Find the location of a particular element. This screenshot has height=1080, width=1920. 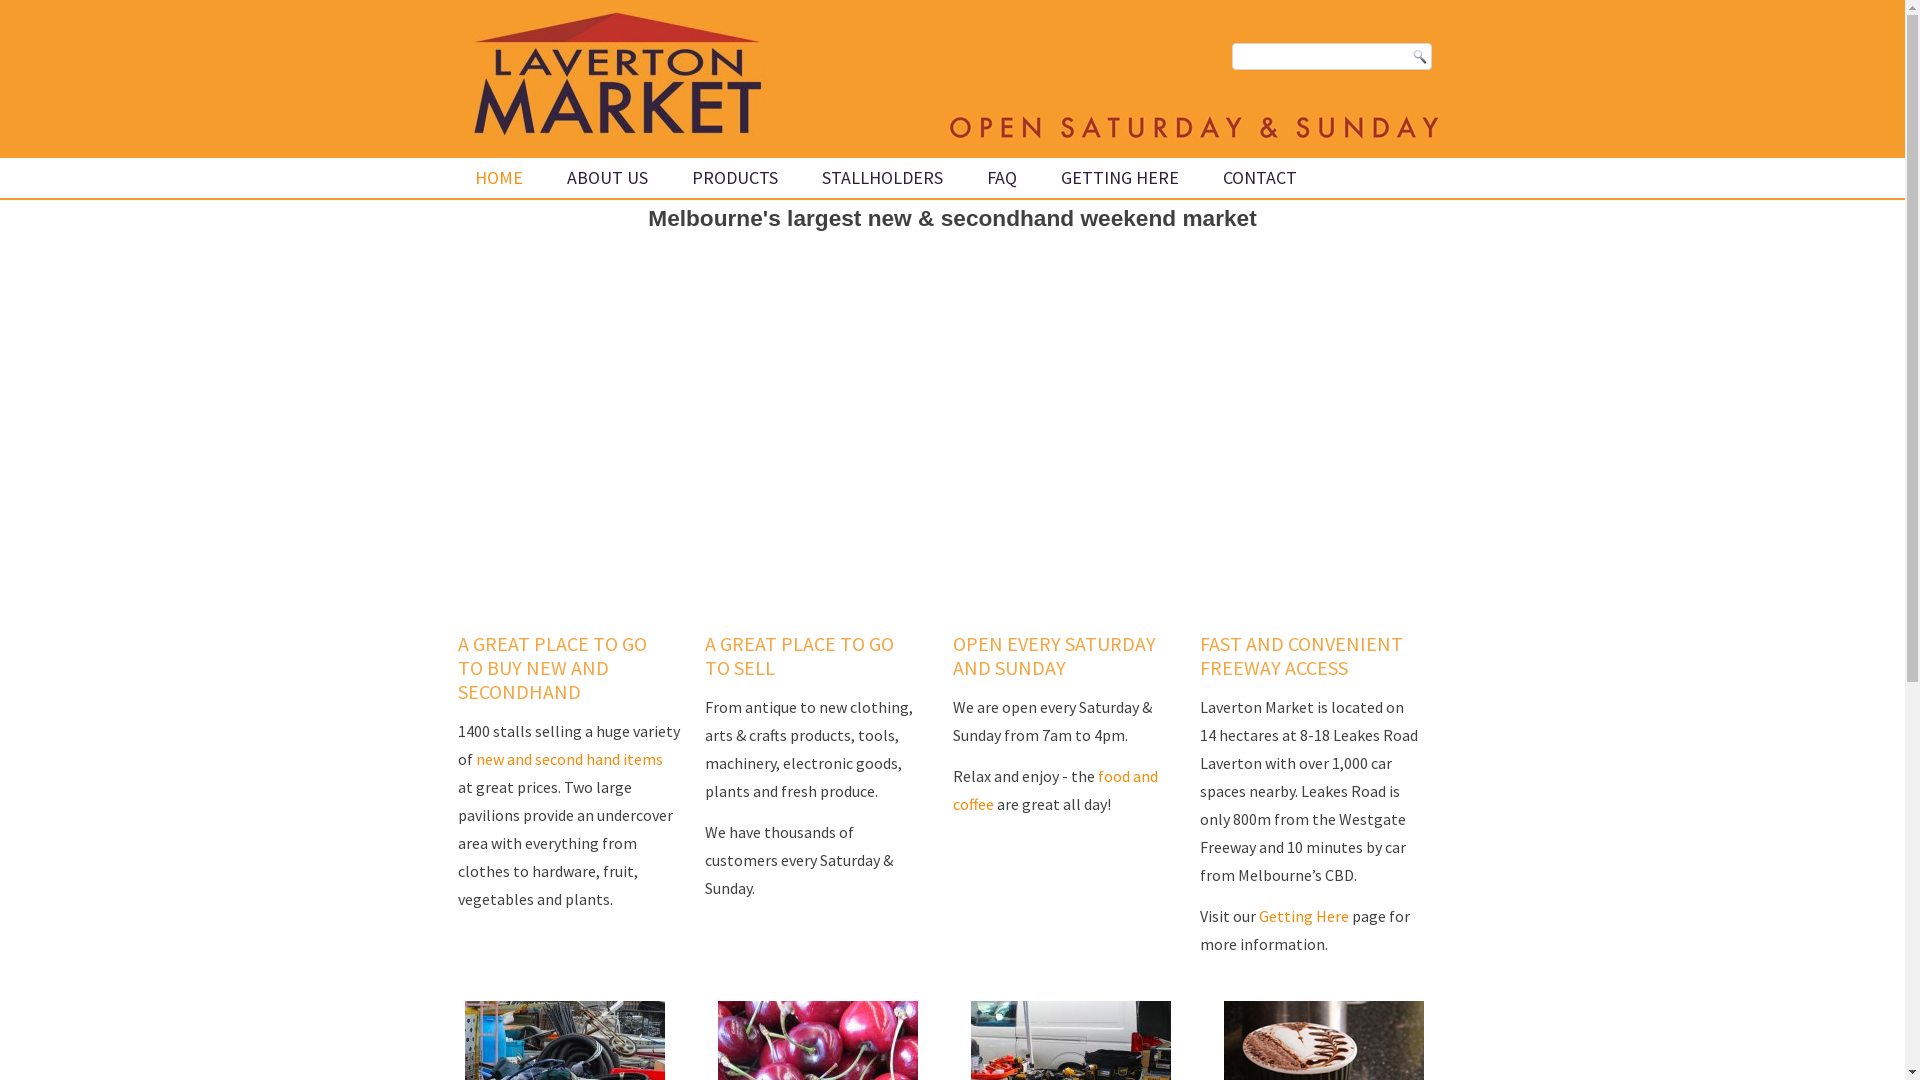

Getting Here is located at coordinates (1304, 916).